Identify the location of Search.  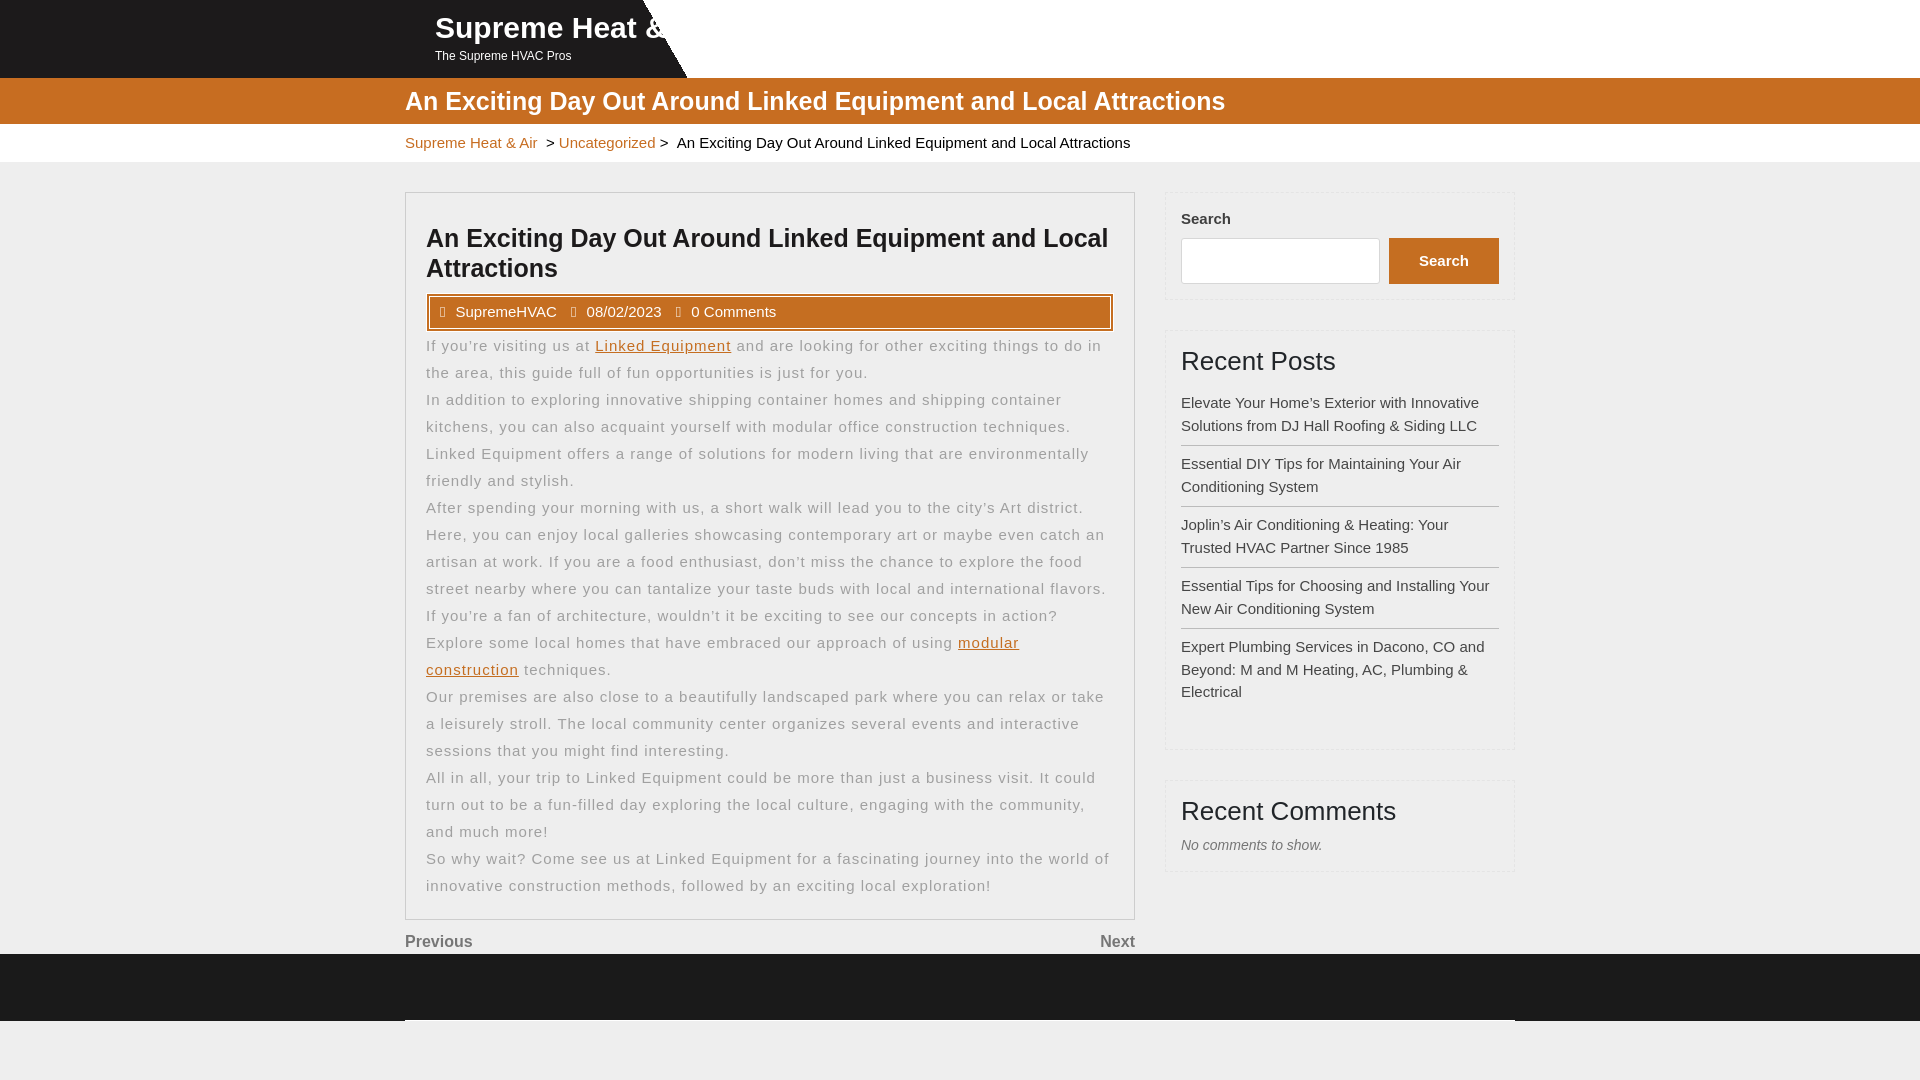
(722, 656).